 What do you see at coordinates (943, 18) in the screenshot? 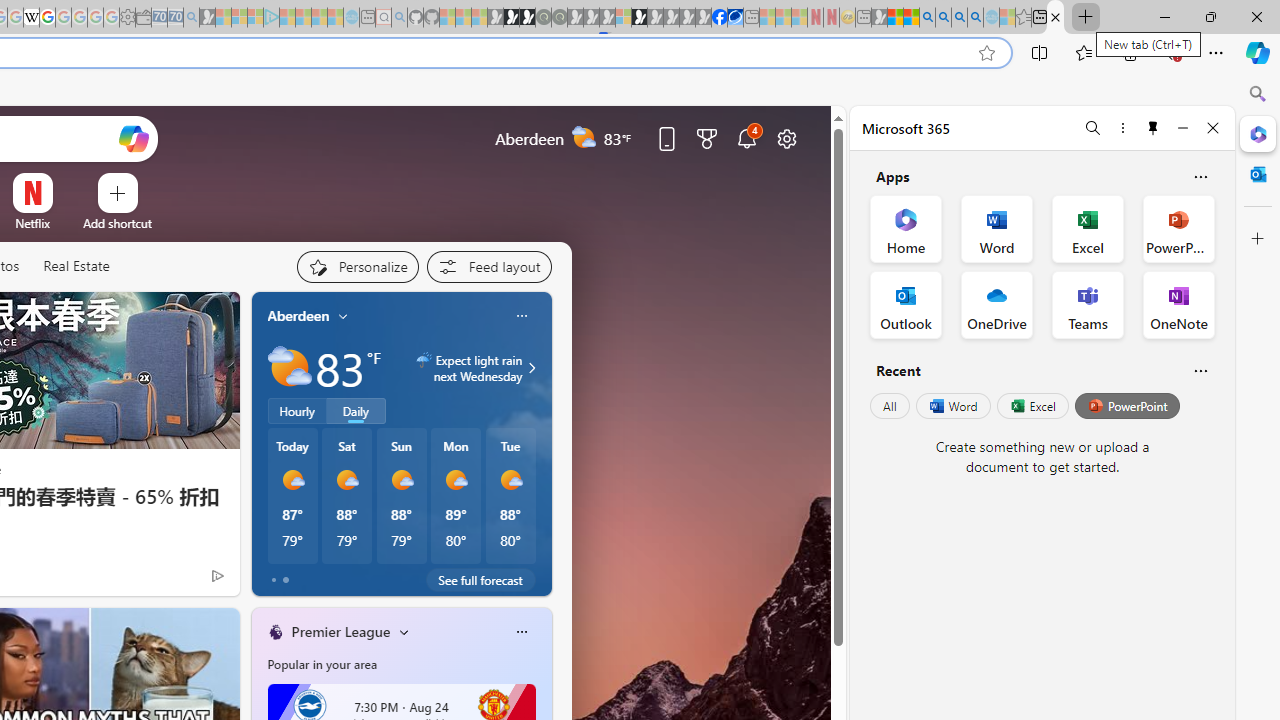
I see `2009 Bing officially replaced Live Search on June 3 - Search` at bounding box center [943, 18].